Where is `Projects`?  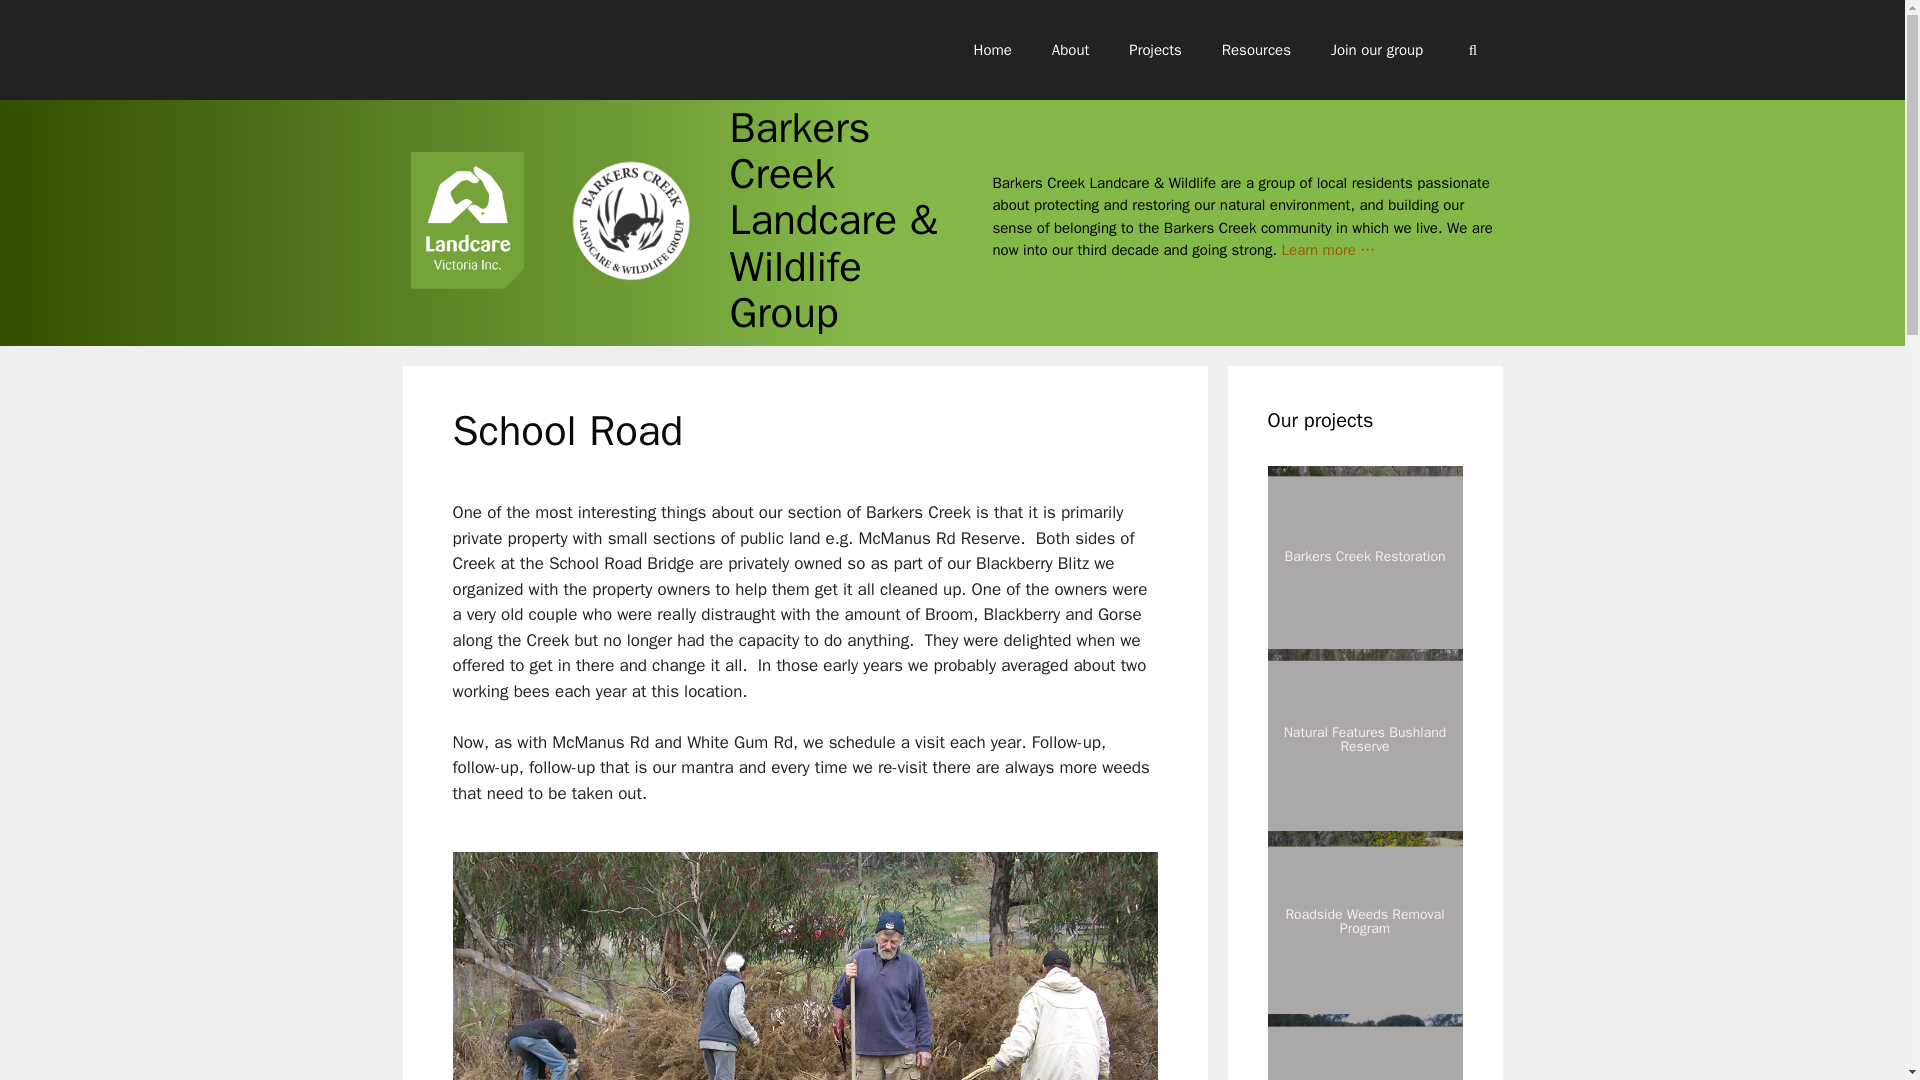 Projects is located at coordinates (1155, 50).